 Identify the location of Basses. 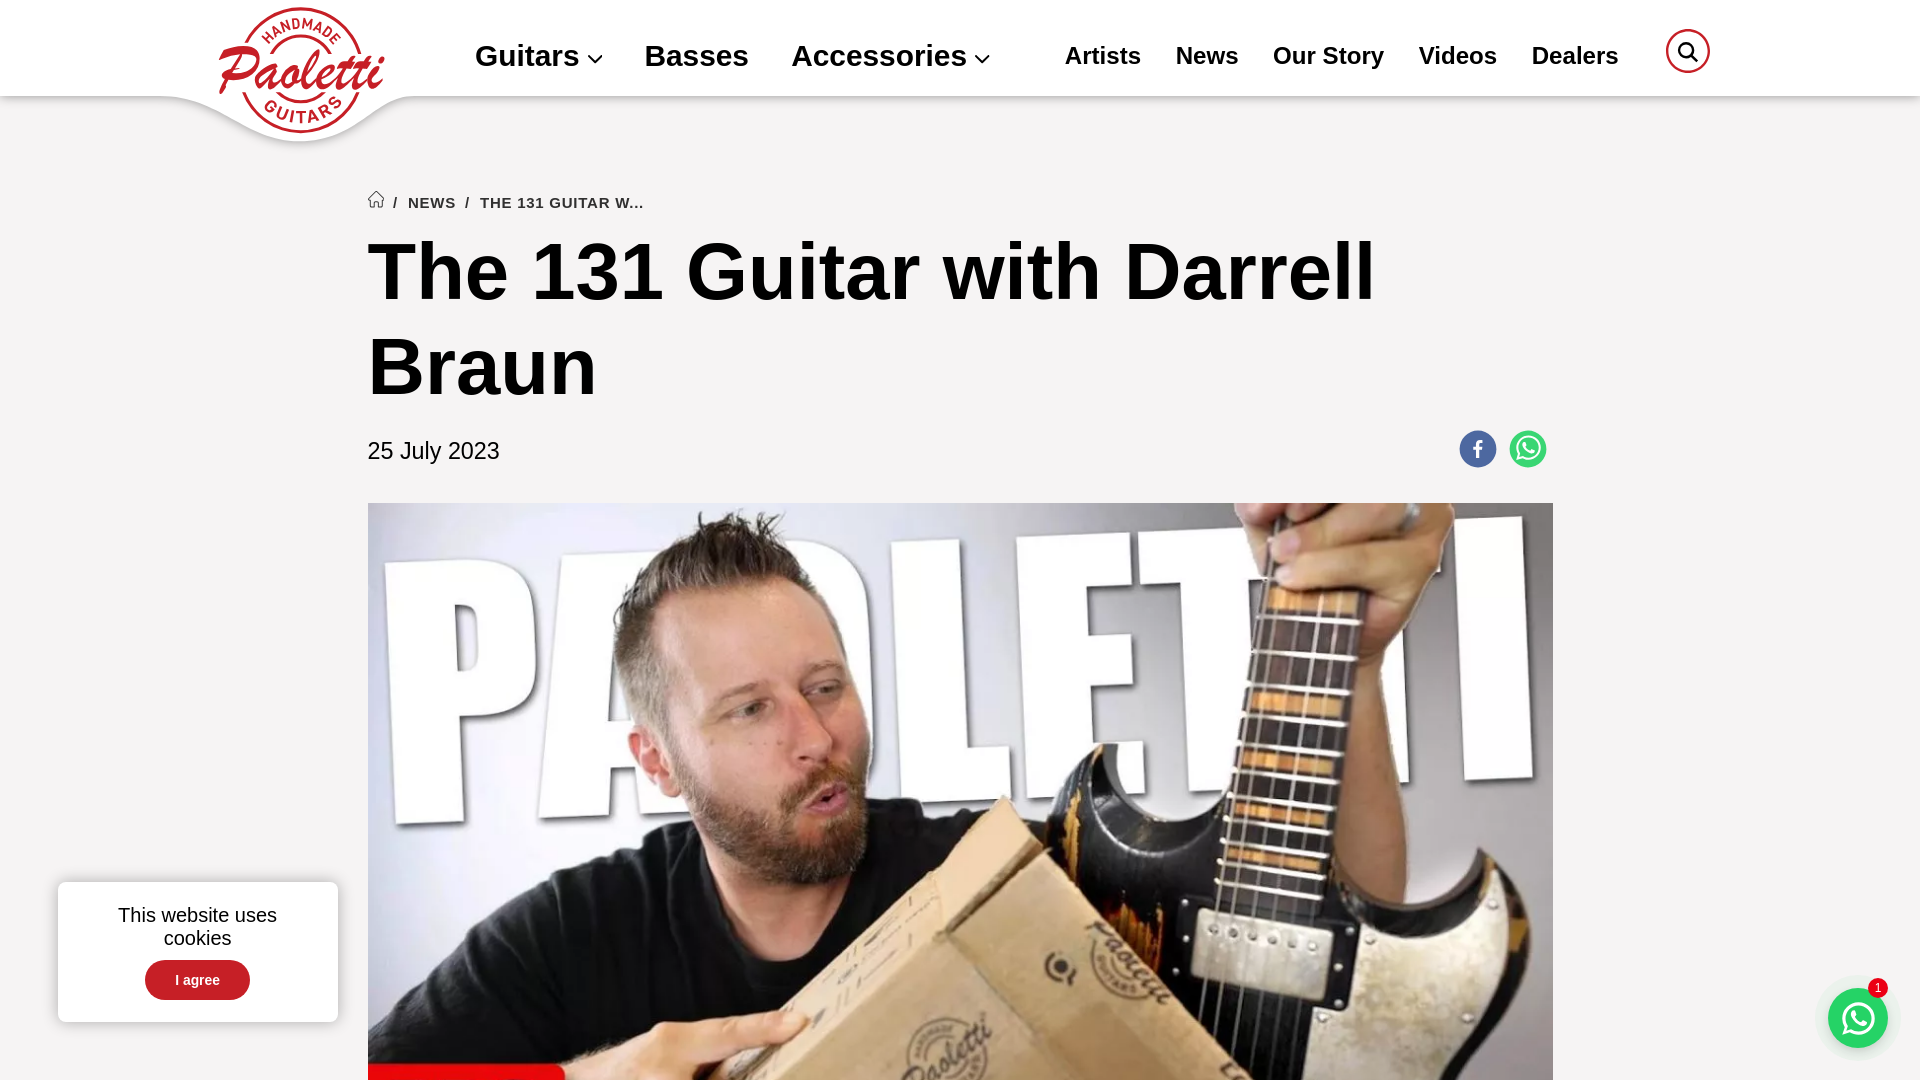
(696, 58).